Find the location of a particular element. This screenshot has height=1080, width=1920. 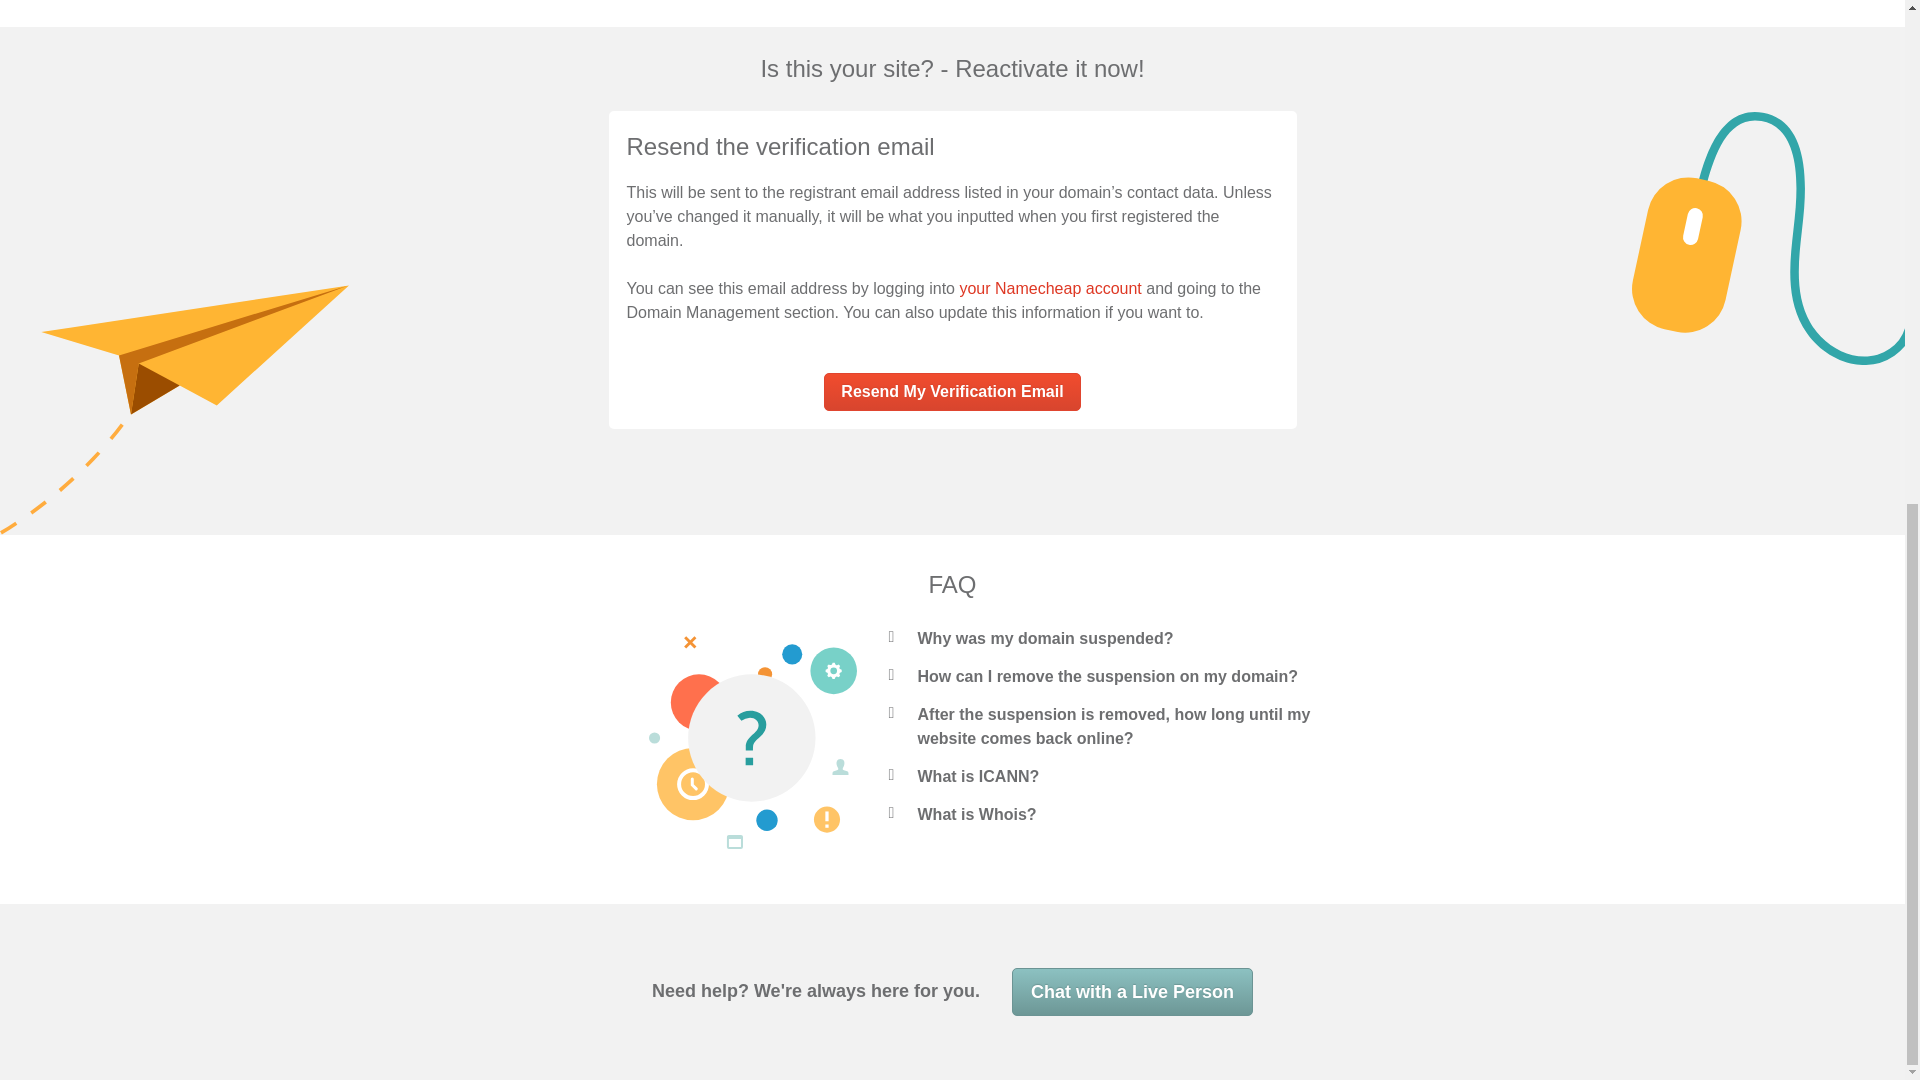

Resend My Verification Email is located at coordinates (951, 392).